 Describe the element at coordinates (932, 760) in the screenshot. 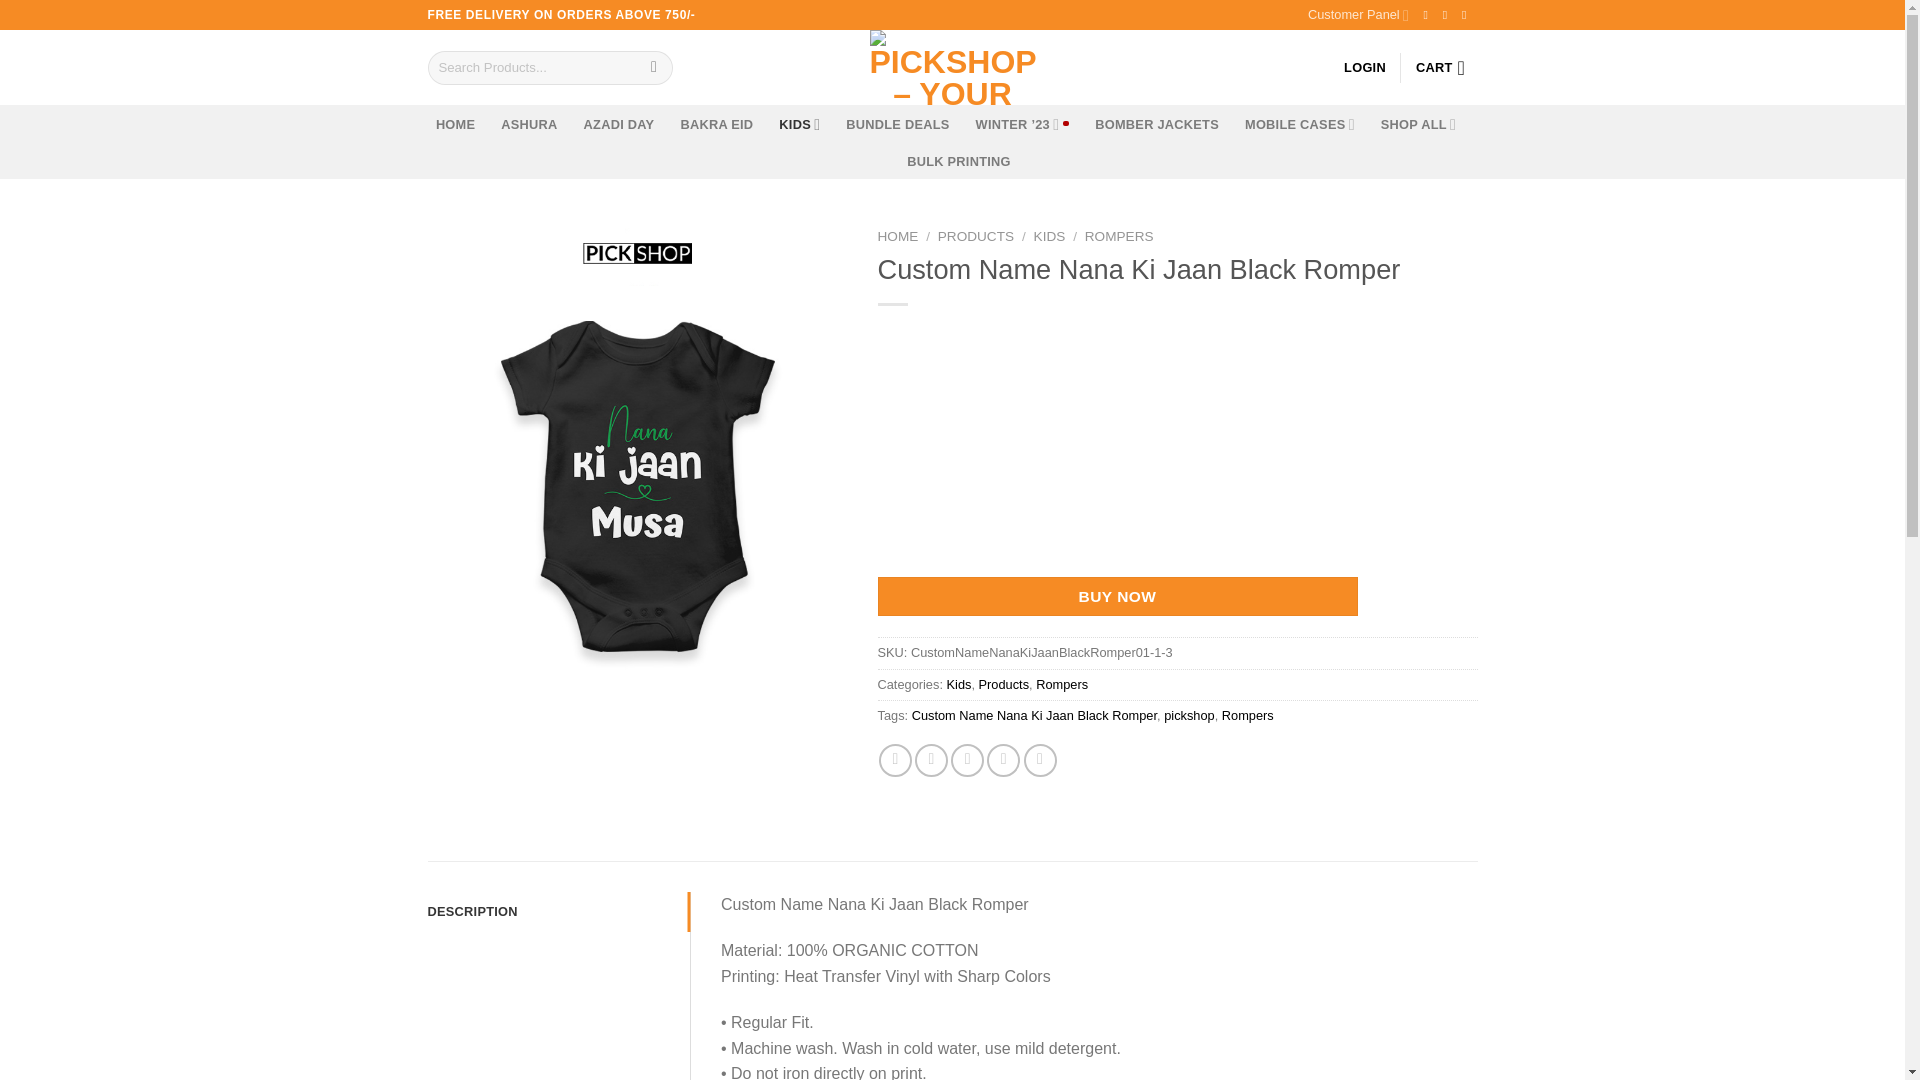

I see `Share on Twitter` at that location.